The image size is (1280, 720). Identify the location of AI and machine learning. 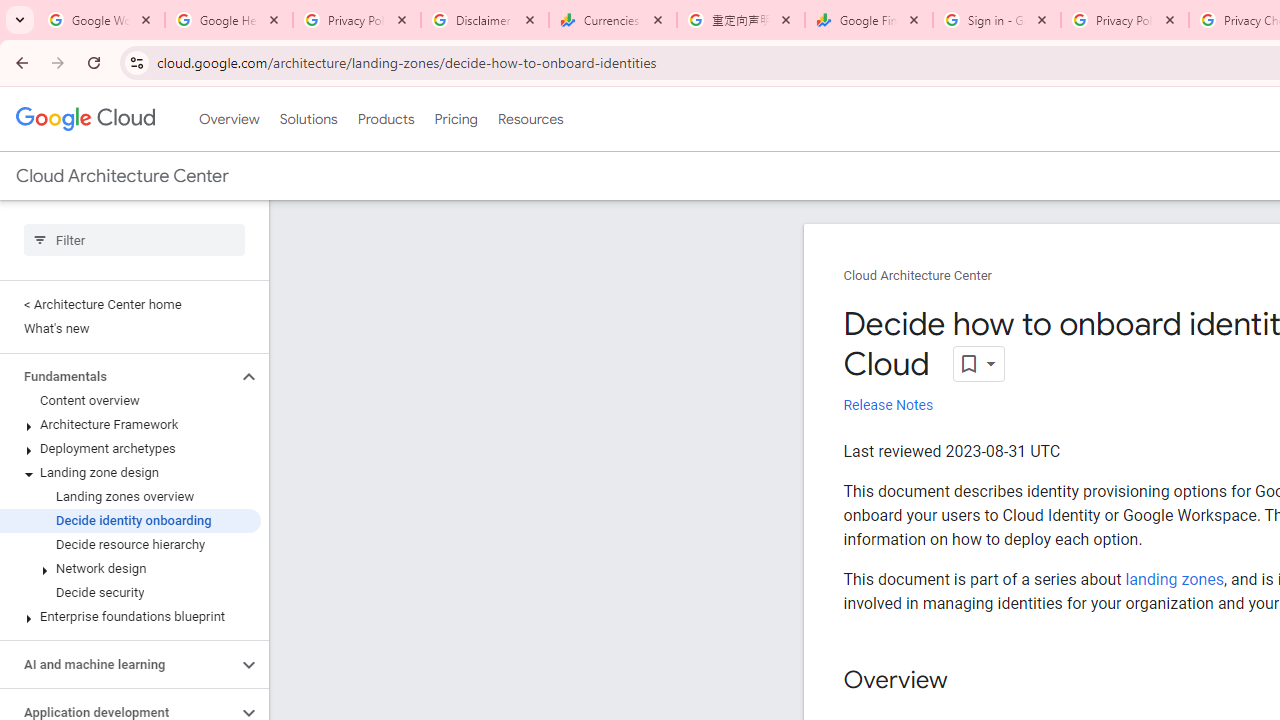
(118, 664).